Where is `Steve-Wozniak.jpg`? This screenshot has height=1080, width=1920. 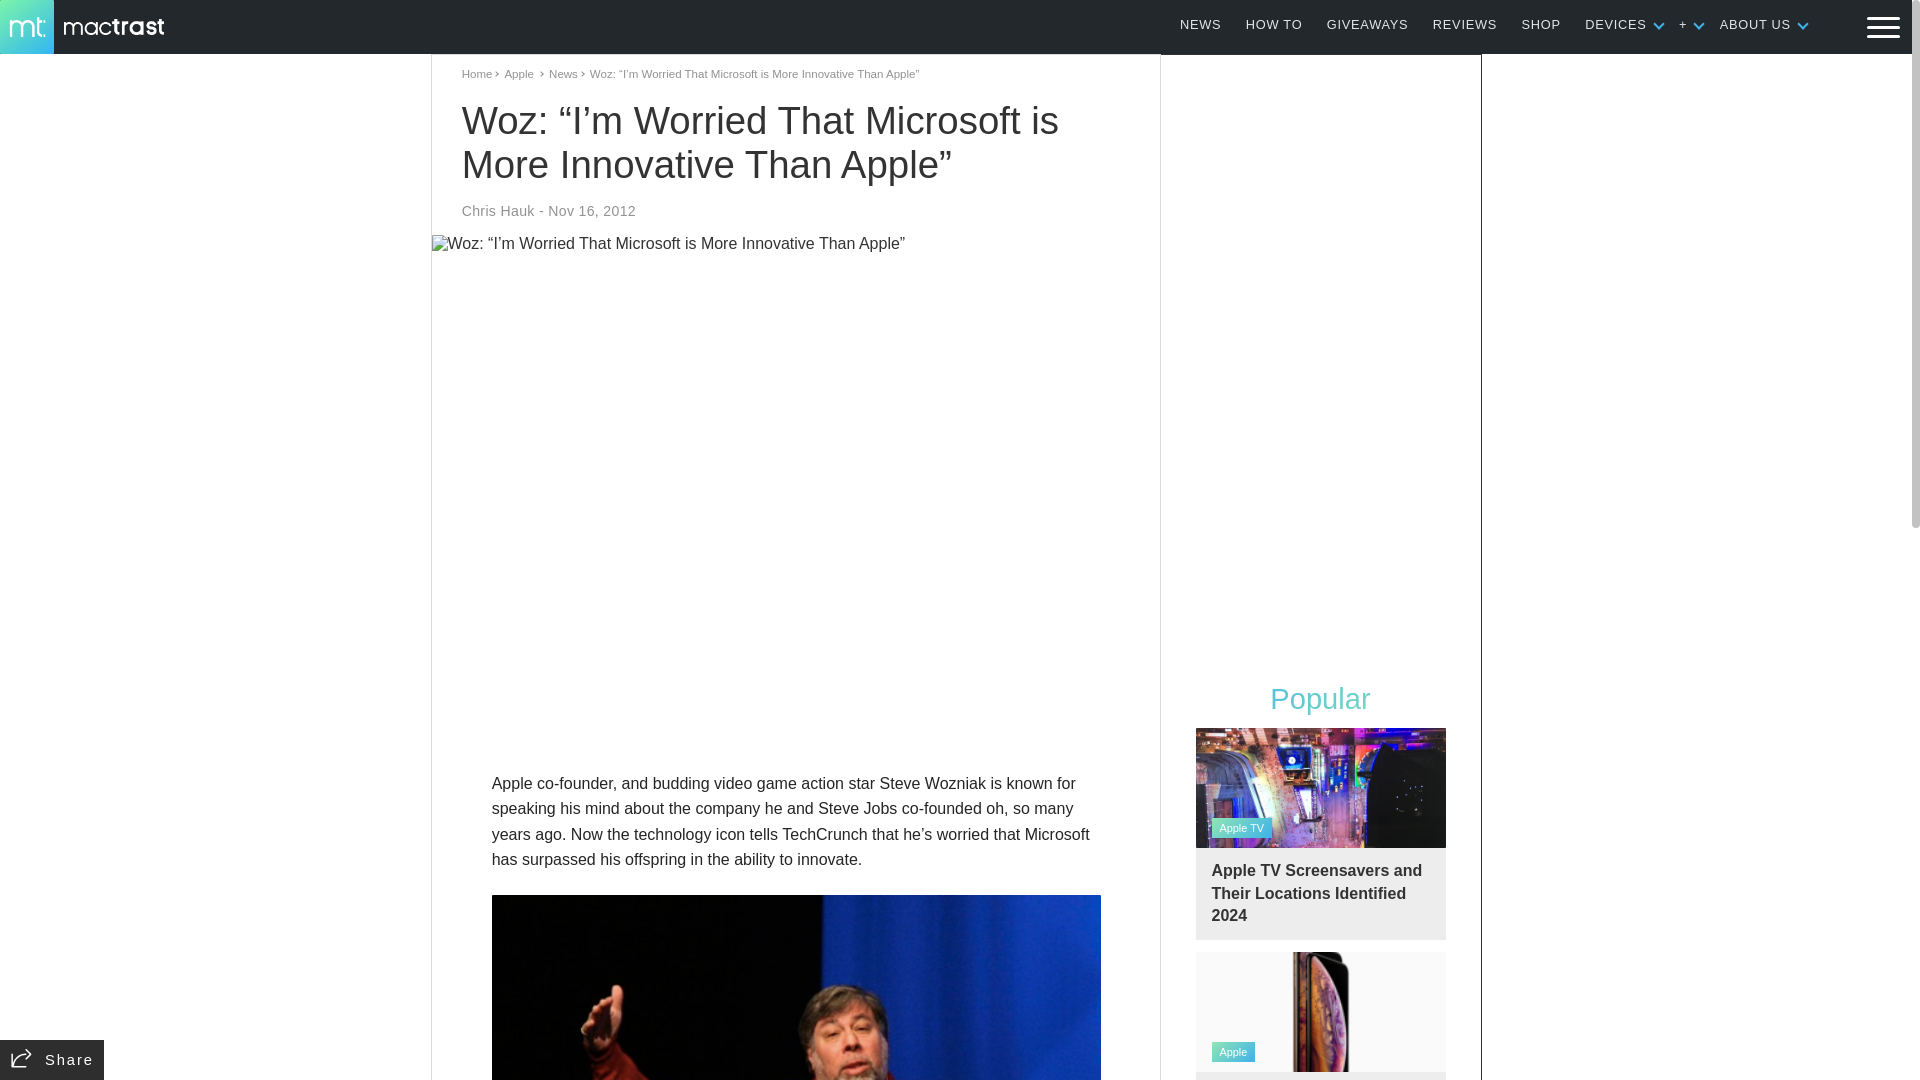
Steve-Wozniak.jpg is located at coordinates (796, 988).